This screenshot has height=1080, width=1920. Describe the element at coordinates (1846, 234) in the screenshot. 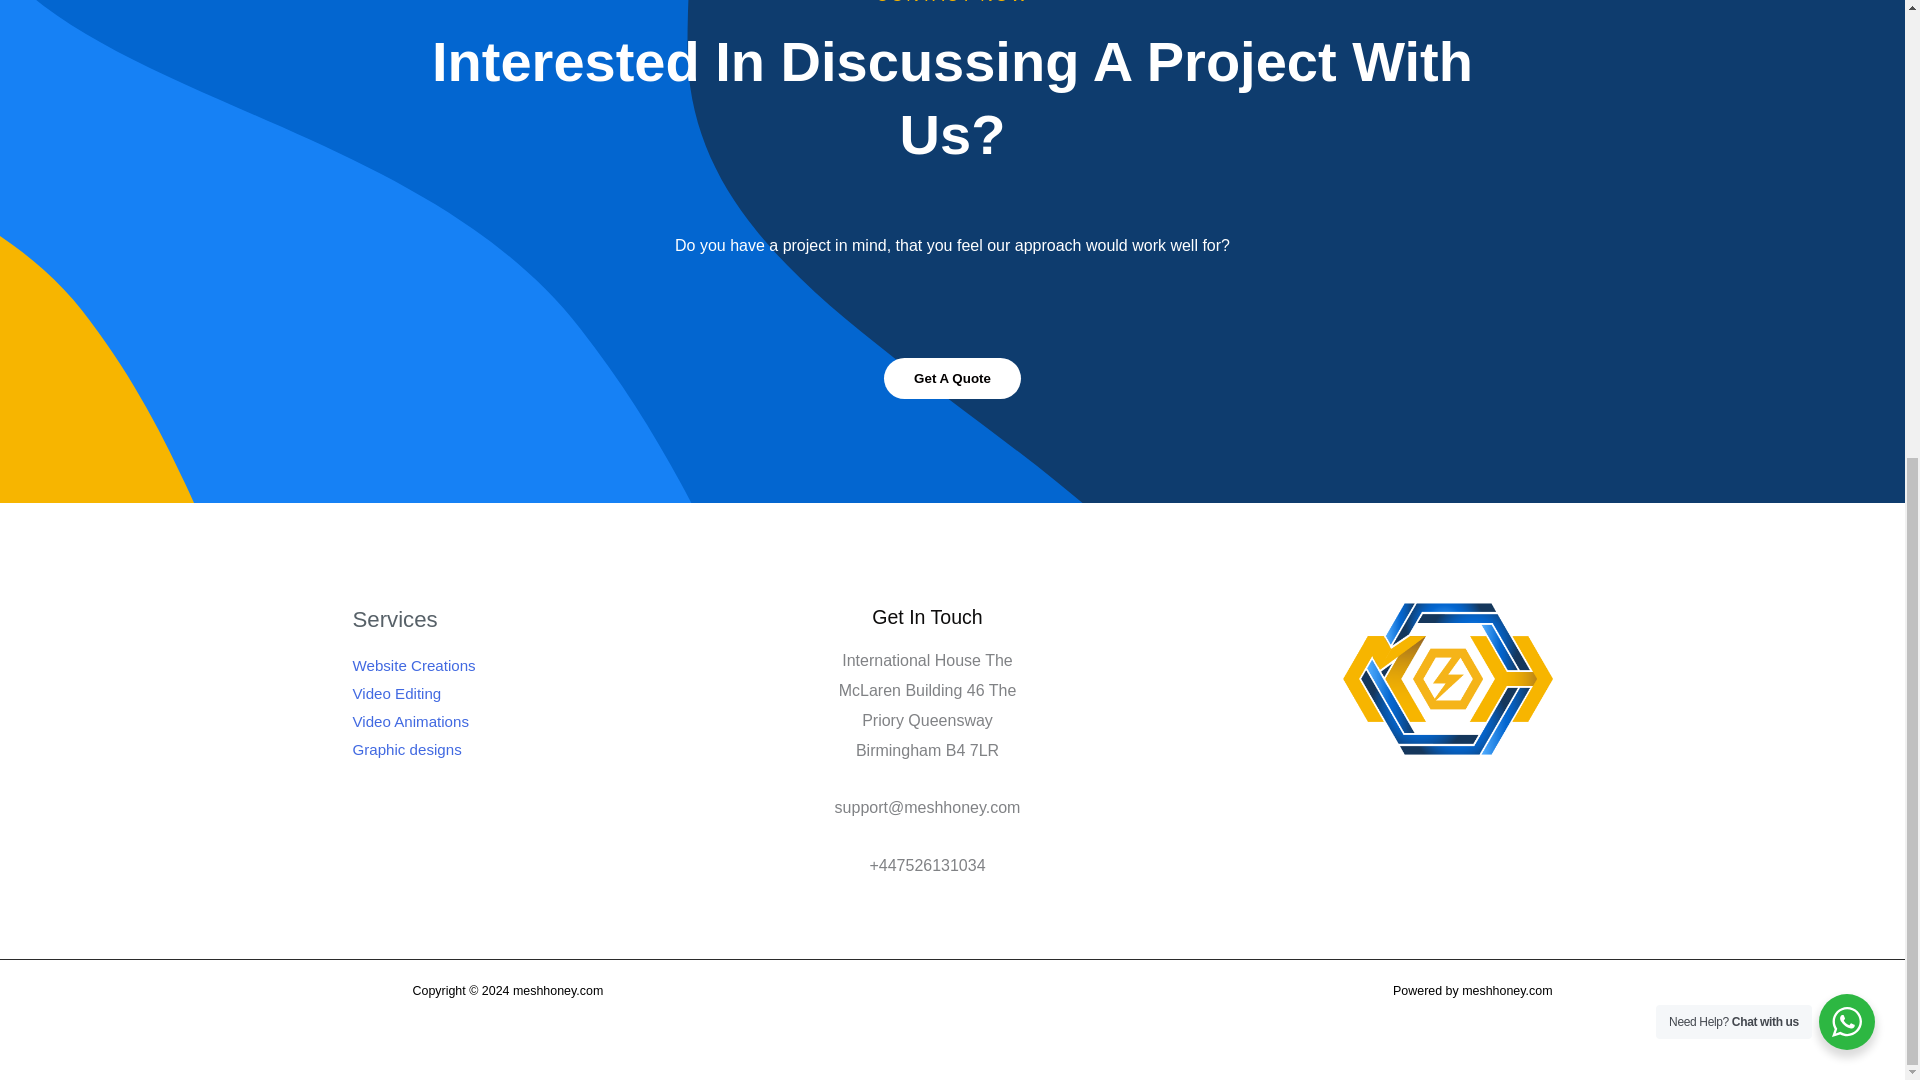

I see `Need Help? Chat with us` at that location.